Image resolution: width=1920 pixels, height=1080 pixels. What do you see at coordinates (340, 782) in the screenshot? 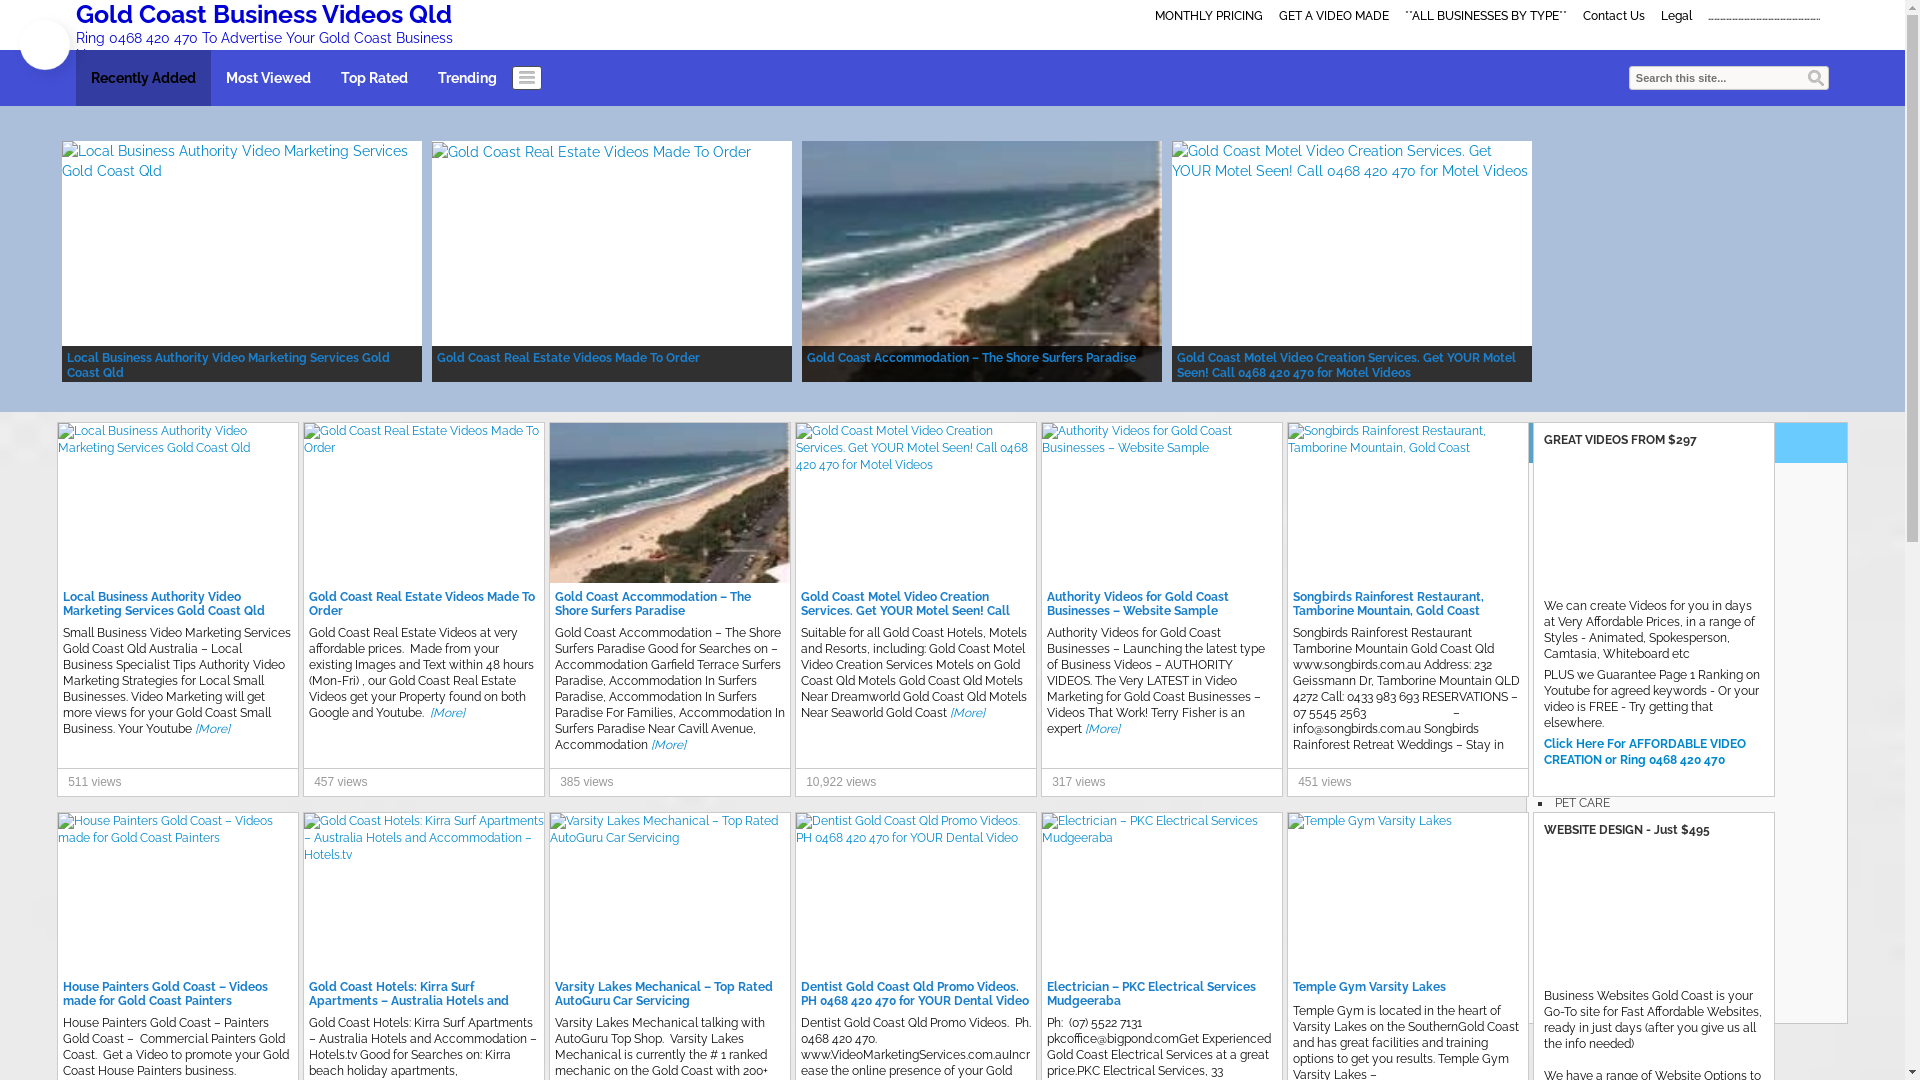
I see `457 views` at bounding box center [340, 782].